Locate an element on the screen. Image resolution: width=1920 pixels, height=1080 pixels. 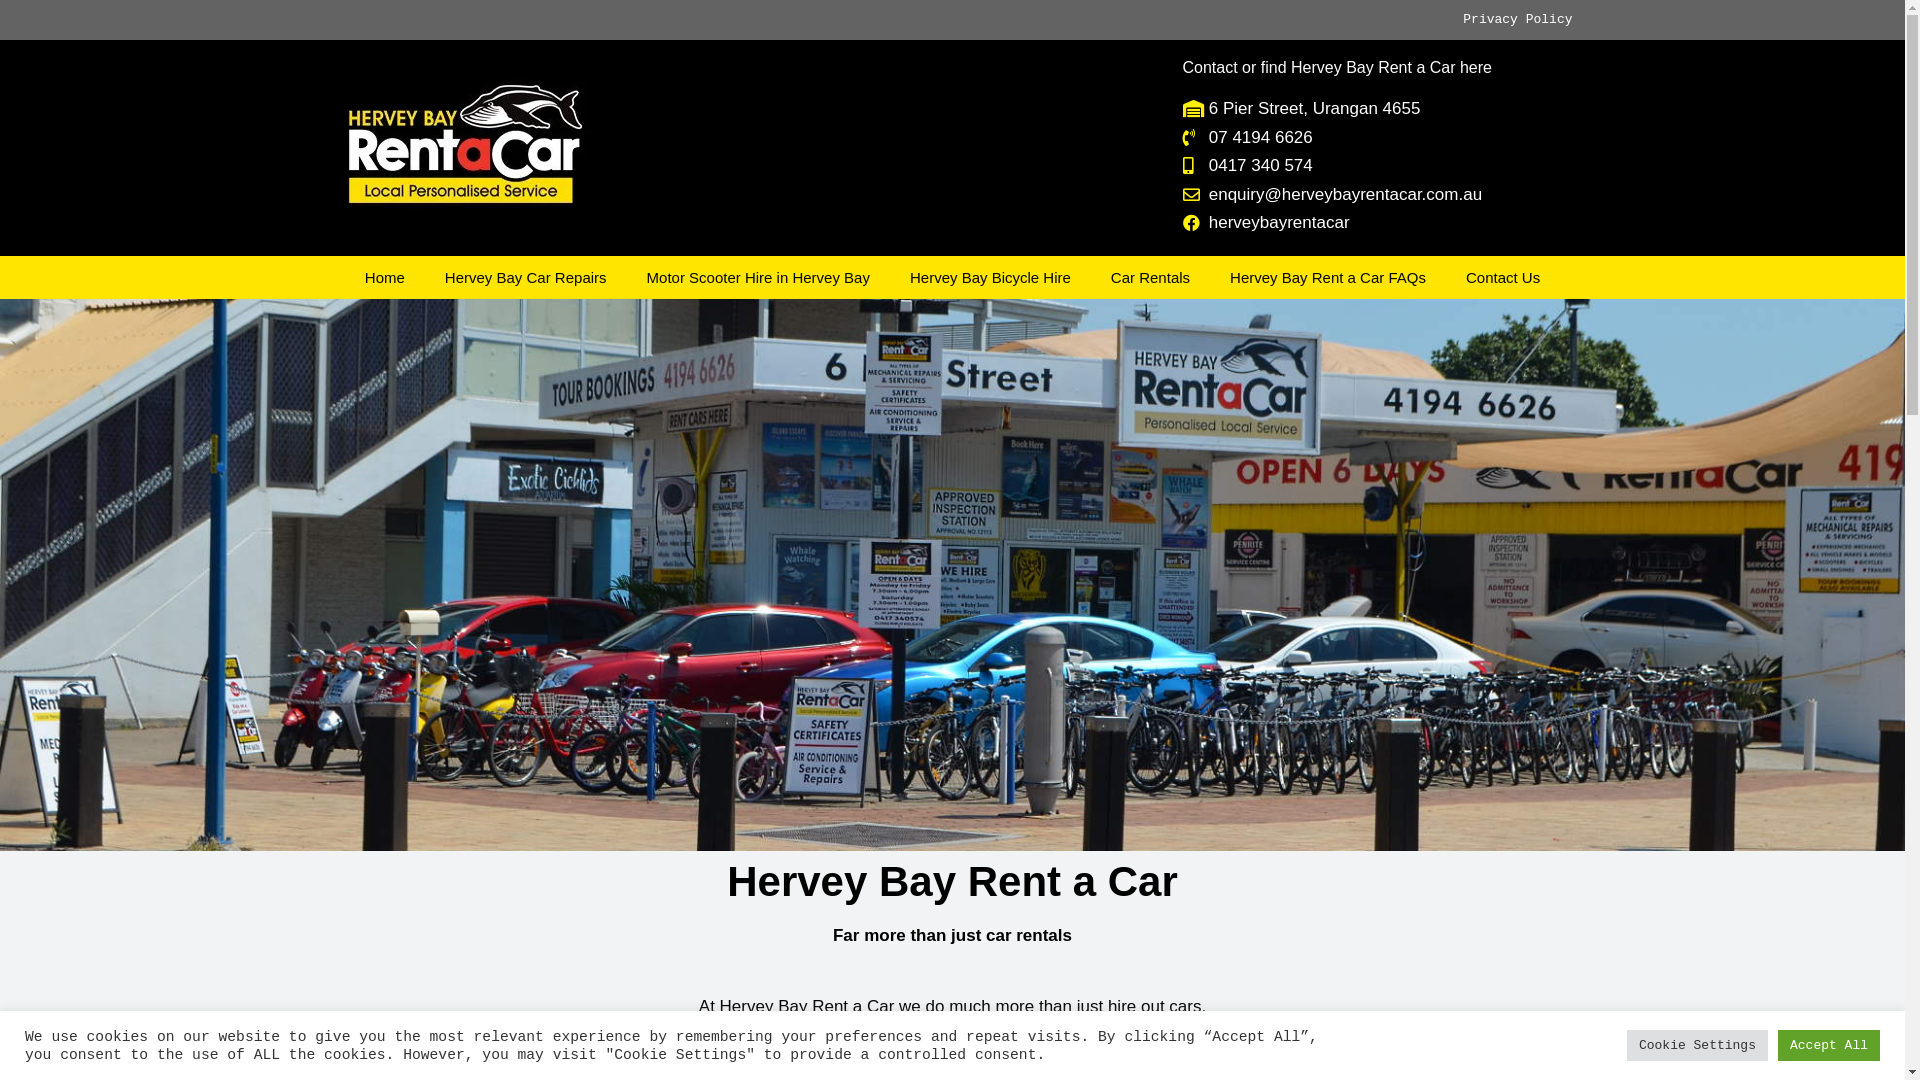
Privacy Policy is located at coordinates (1518, 20).